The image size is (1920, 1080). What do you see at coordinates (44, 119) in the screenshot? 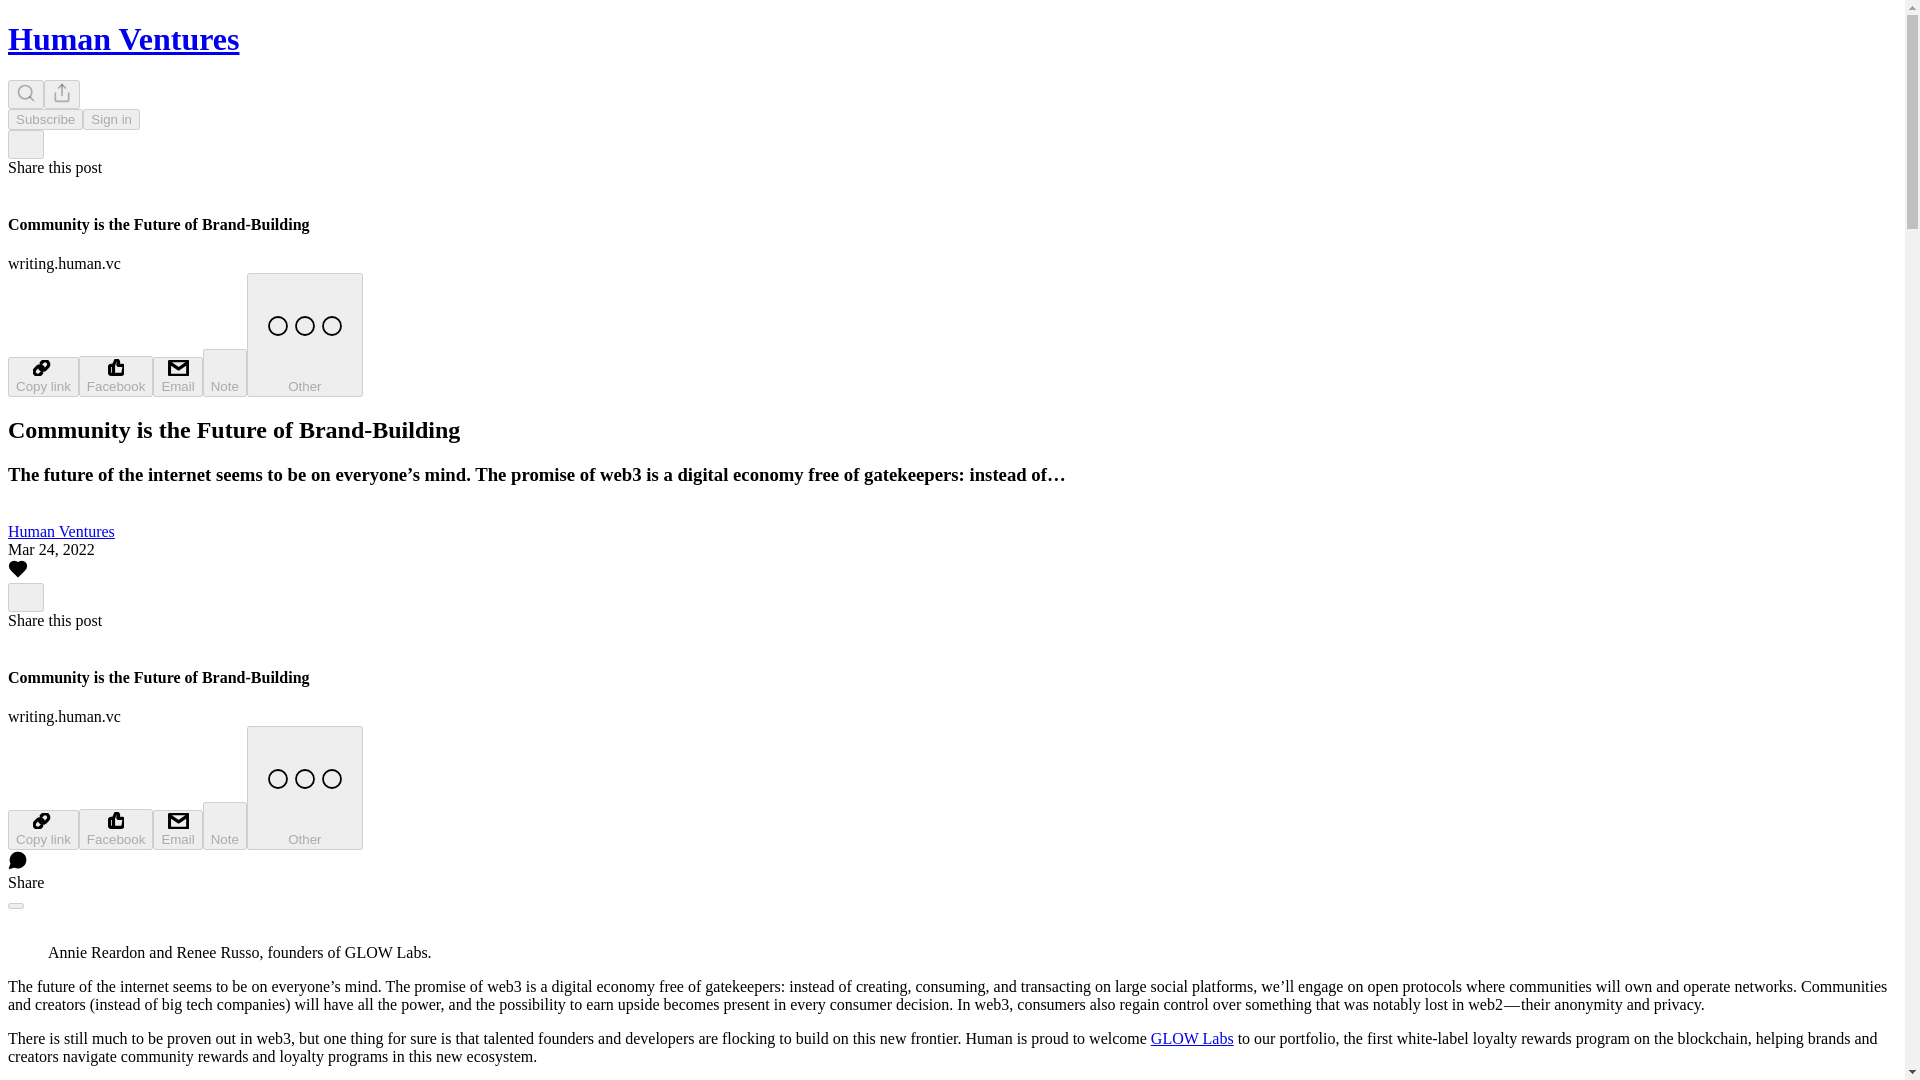
I see `Subscribe` at bounding box center [44, 119].